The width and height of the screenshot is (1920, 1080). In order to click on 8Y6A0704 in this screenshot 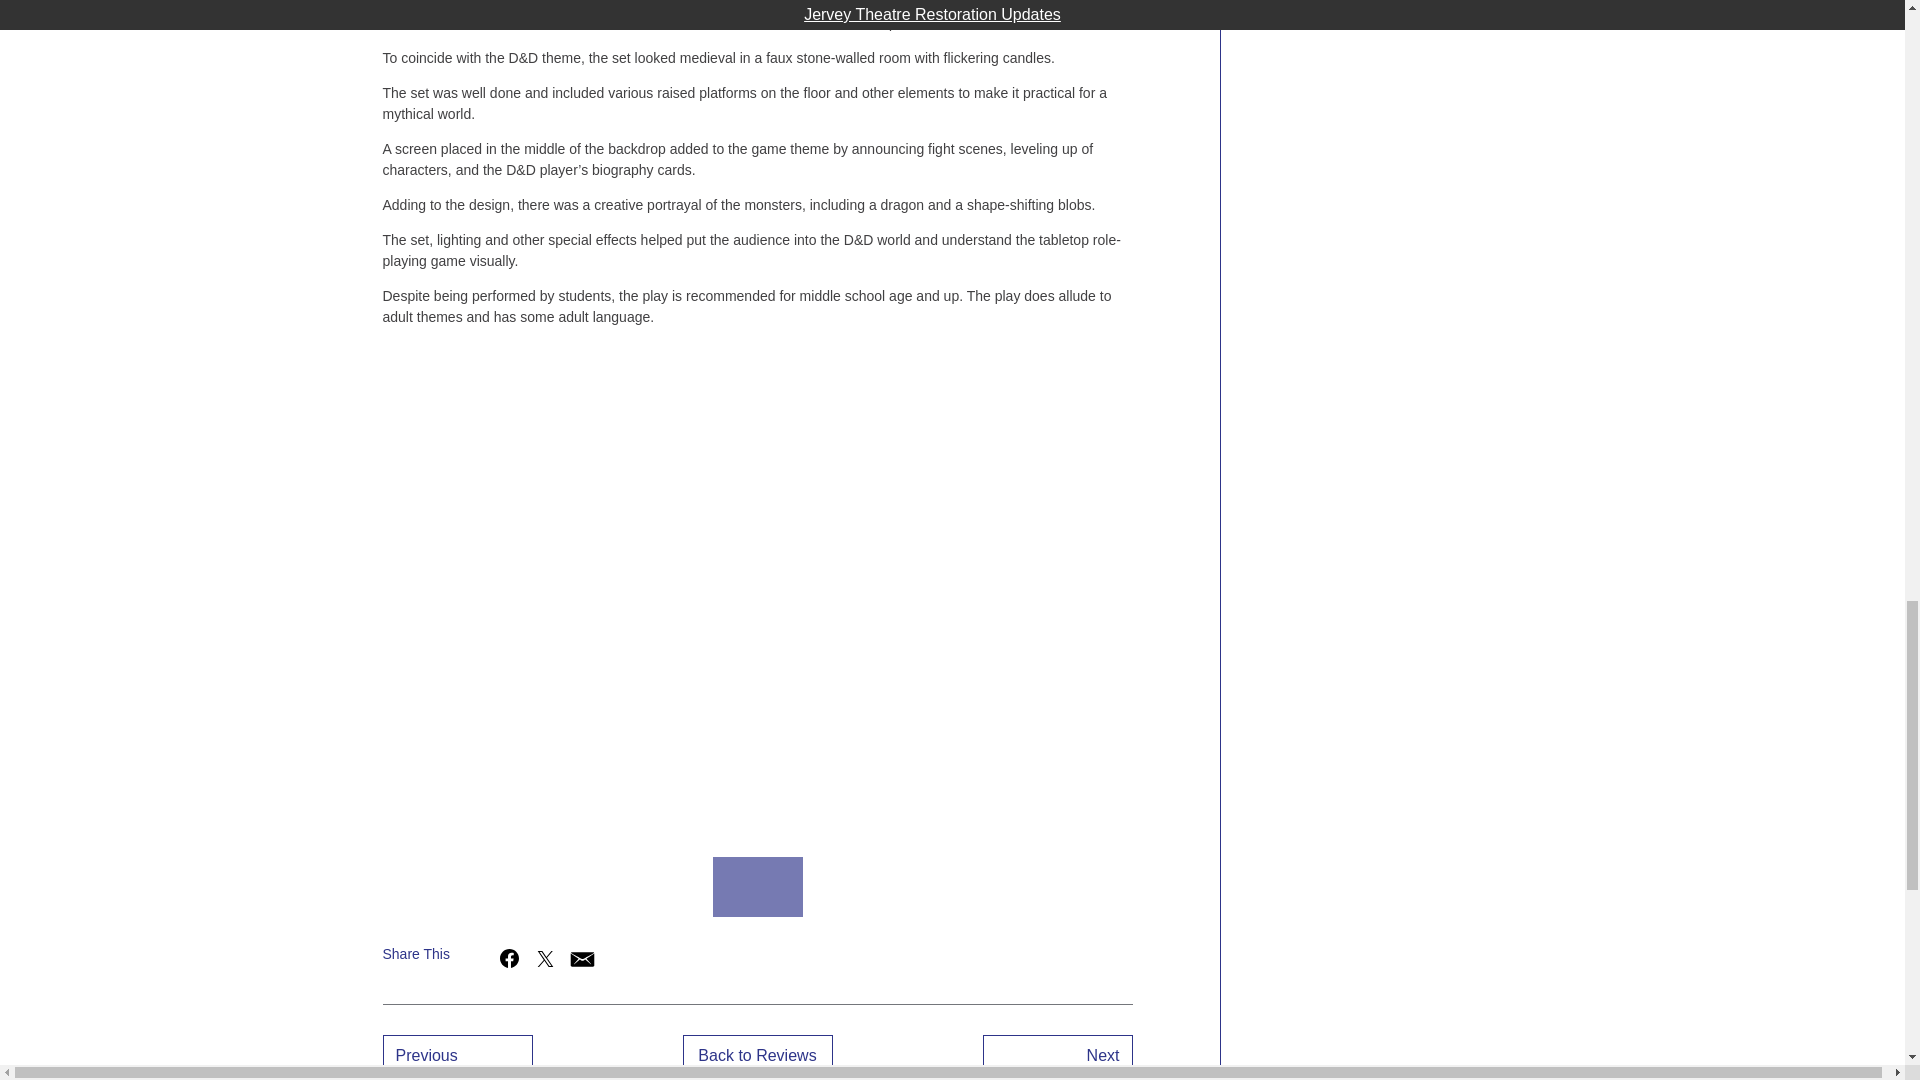, I will do `click(357, 887)`.